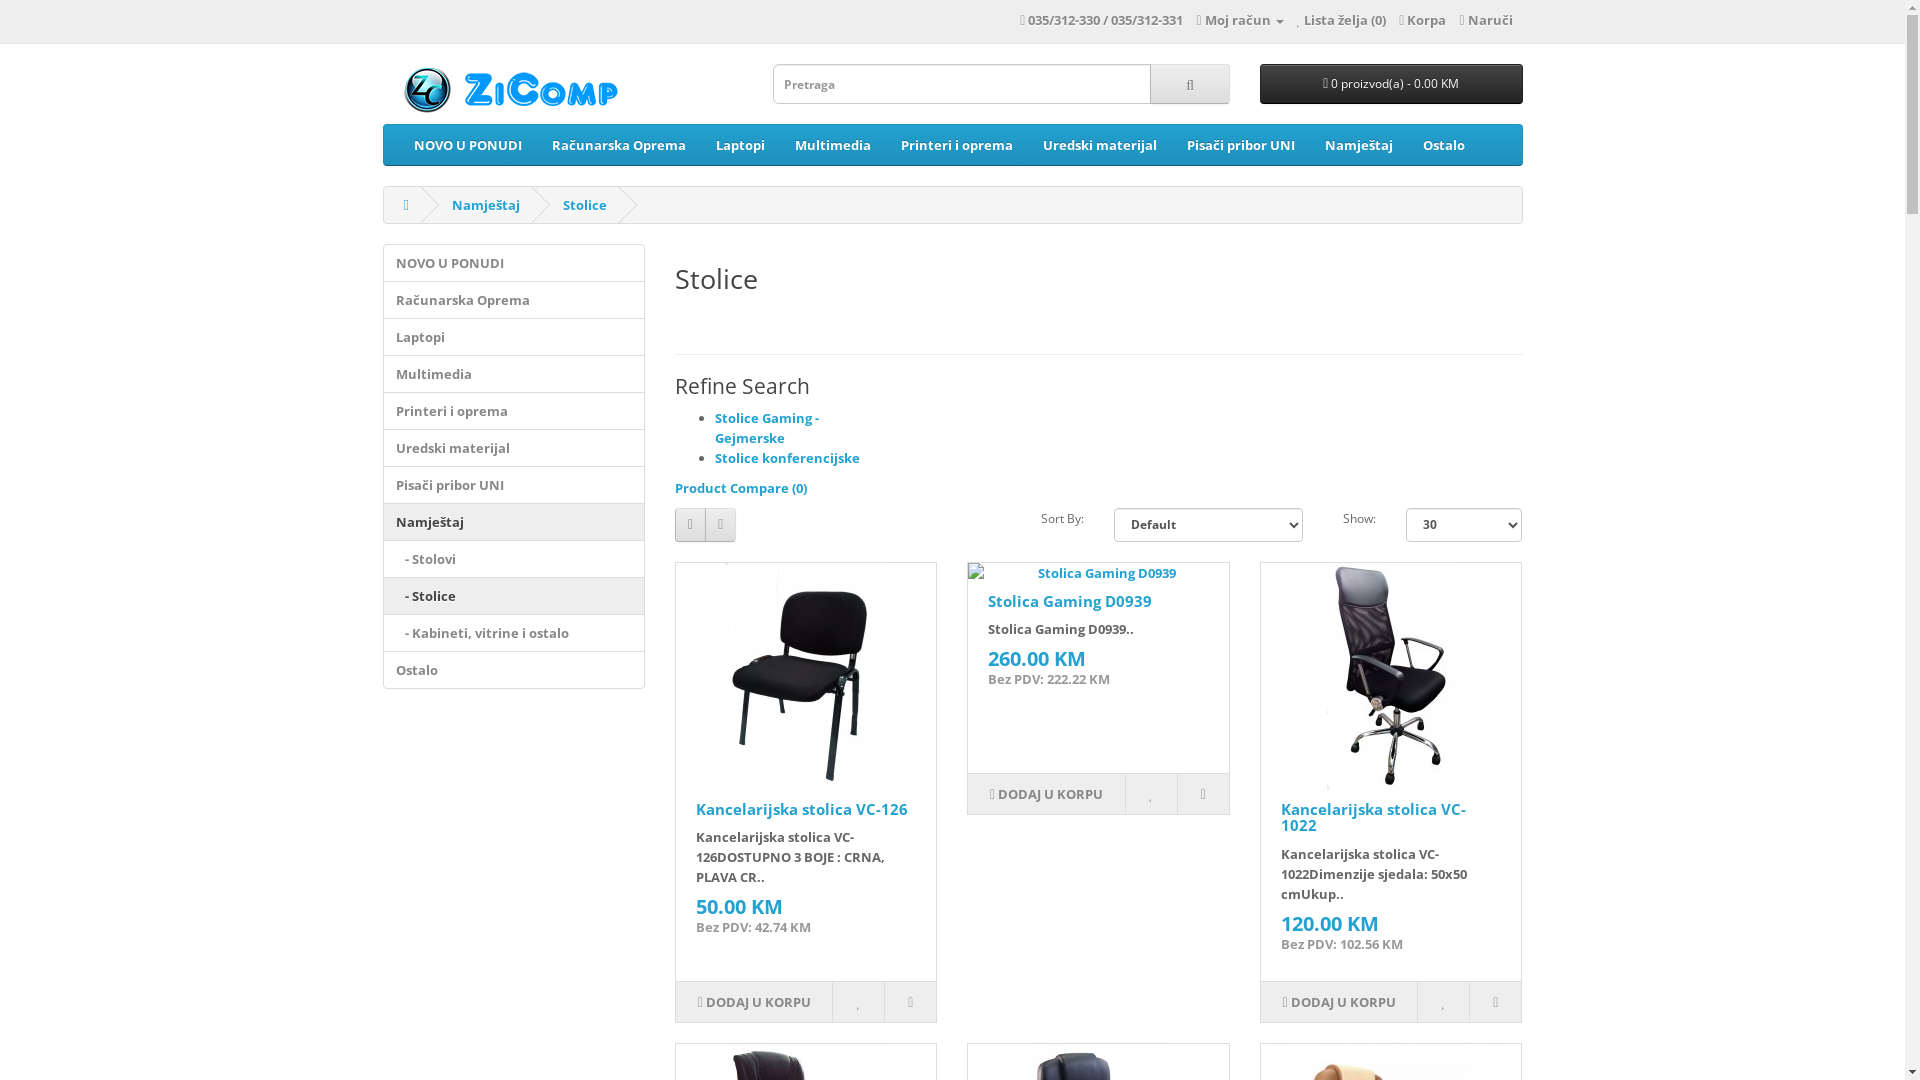 The image size is (1920, 1080). Describe the element at coordinates (514, 670) in the screenshot. I see `Ostalo` at that location.